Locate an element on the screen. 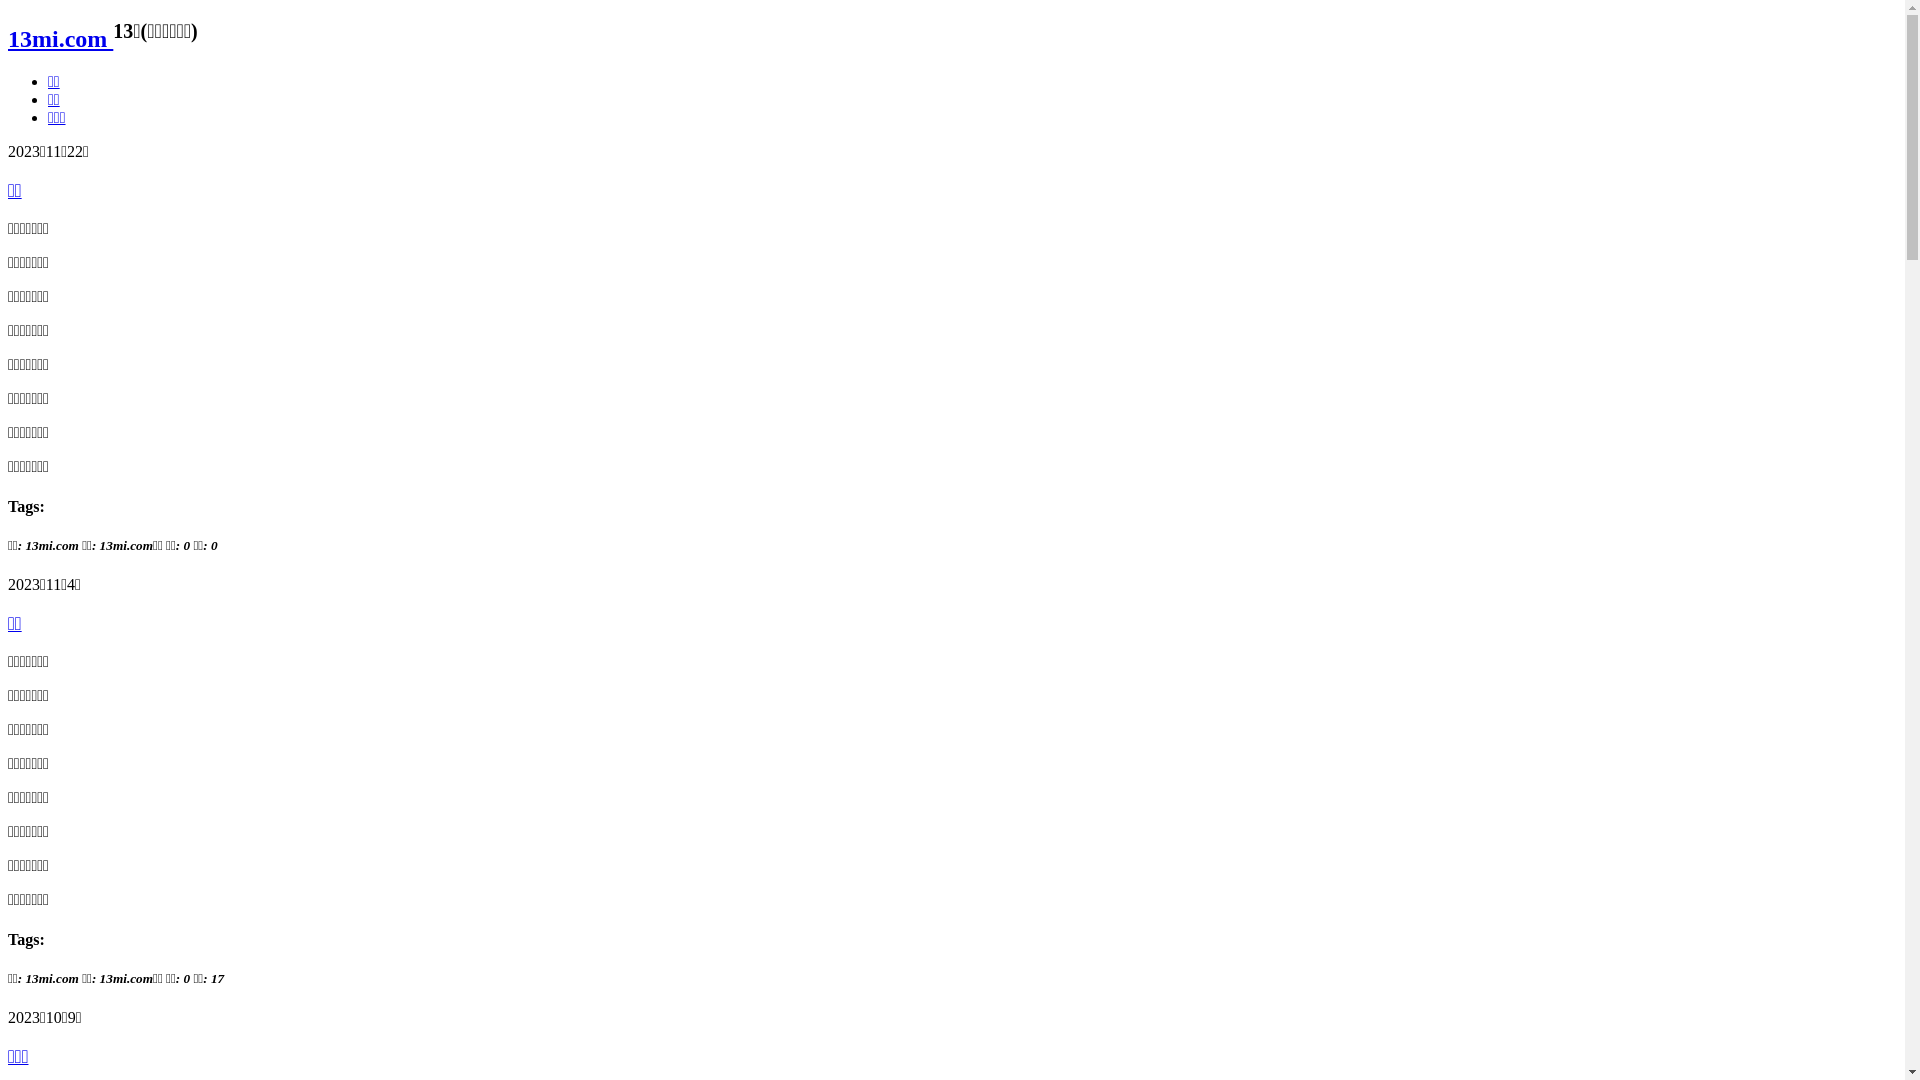 This screenshot has width=1920, height=1080. 13mi.com is located at coordinates (60, 39).